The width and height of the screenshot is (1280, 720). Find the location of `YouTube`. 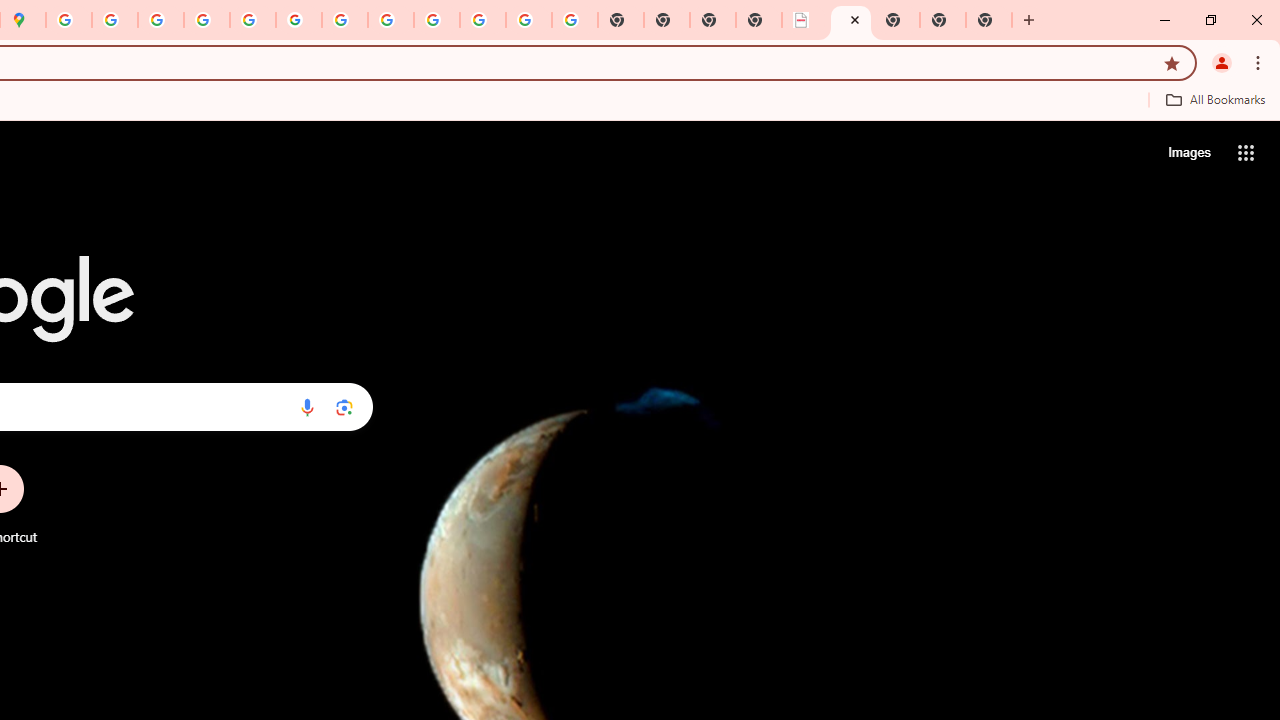

YouTube is located at coordinates (345, 20).